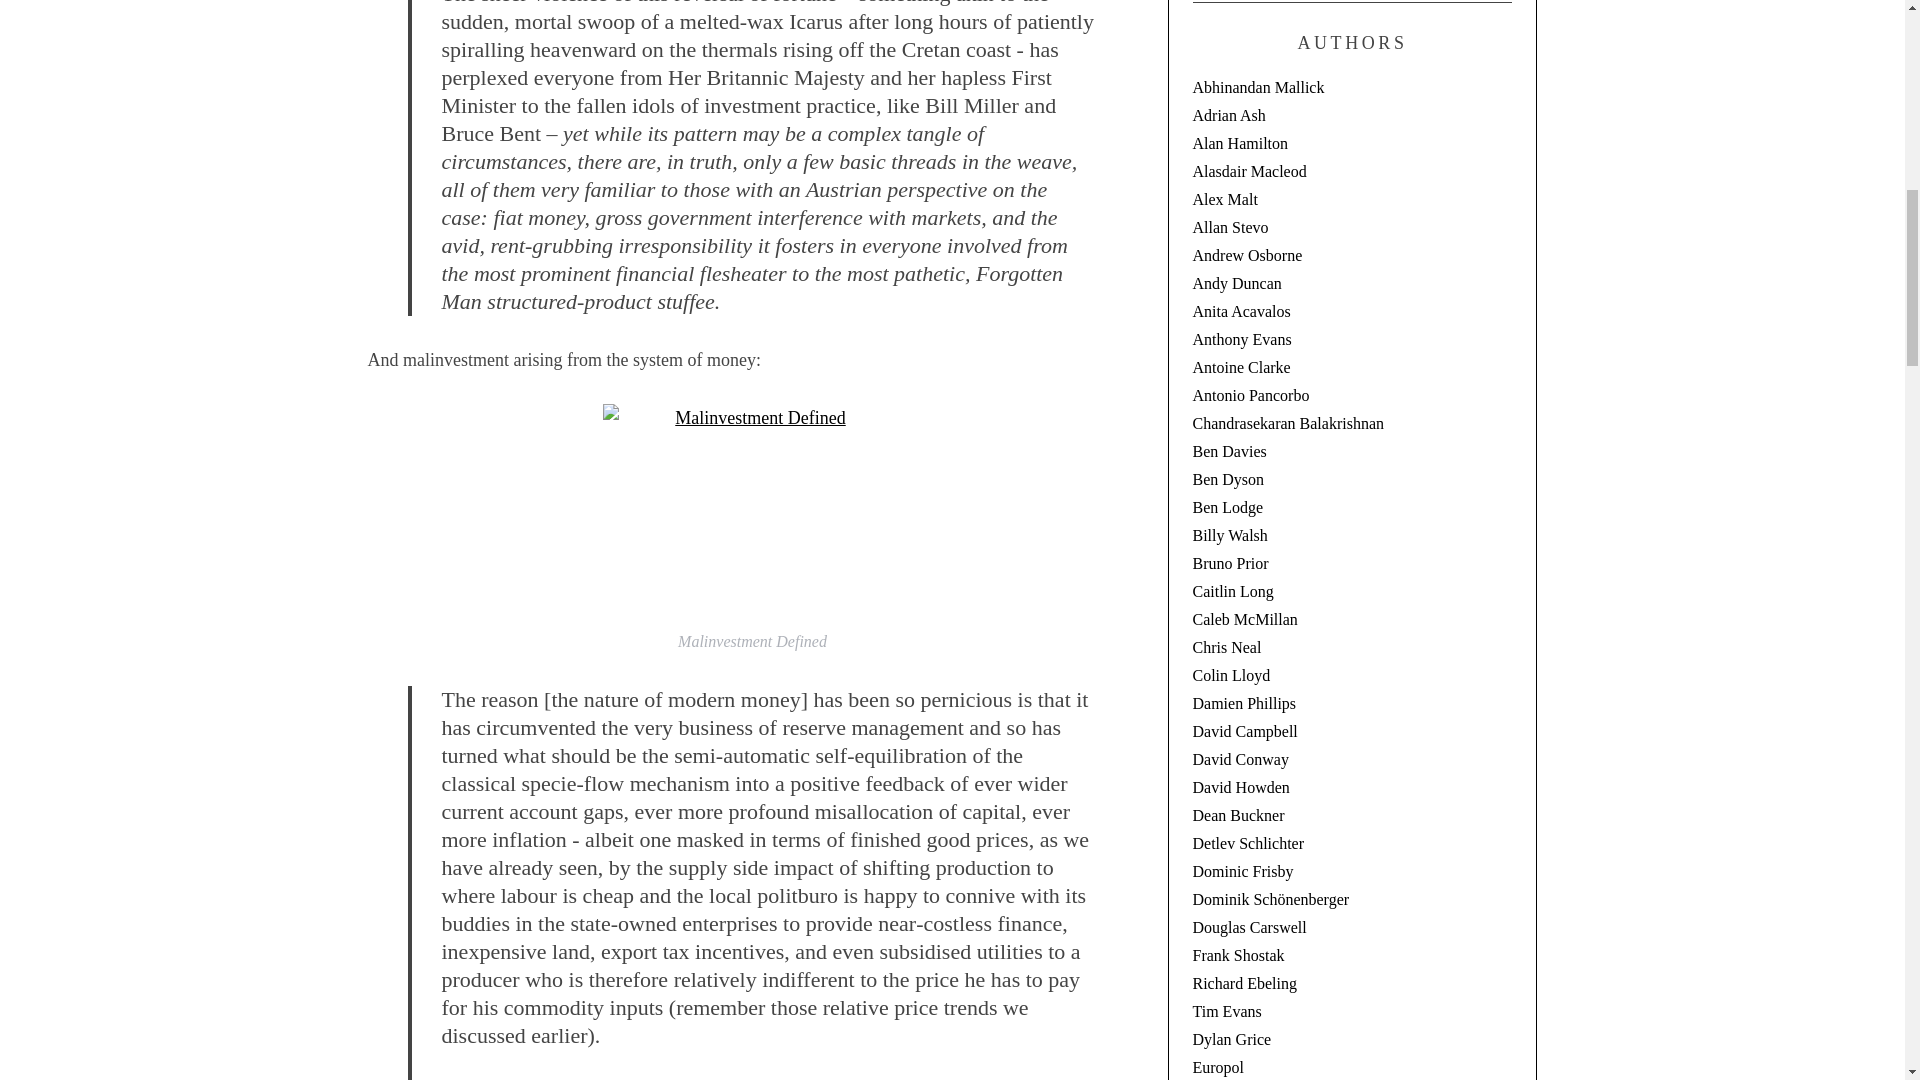 The height and width of the screenshot is (1080, 1920). I want to click on Posts by Alan Hamilton, so click(1240, 144).